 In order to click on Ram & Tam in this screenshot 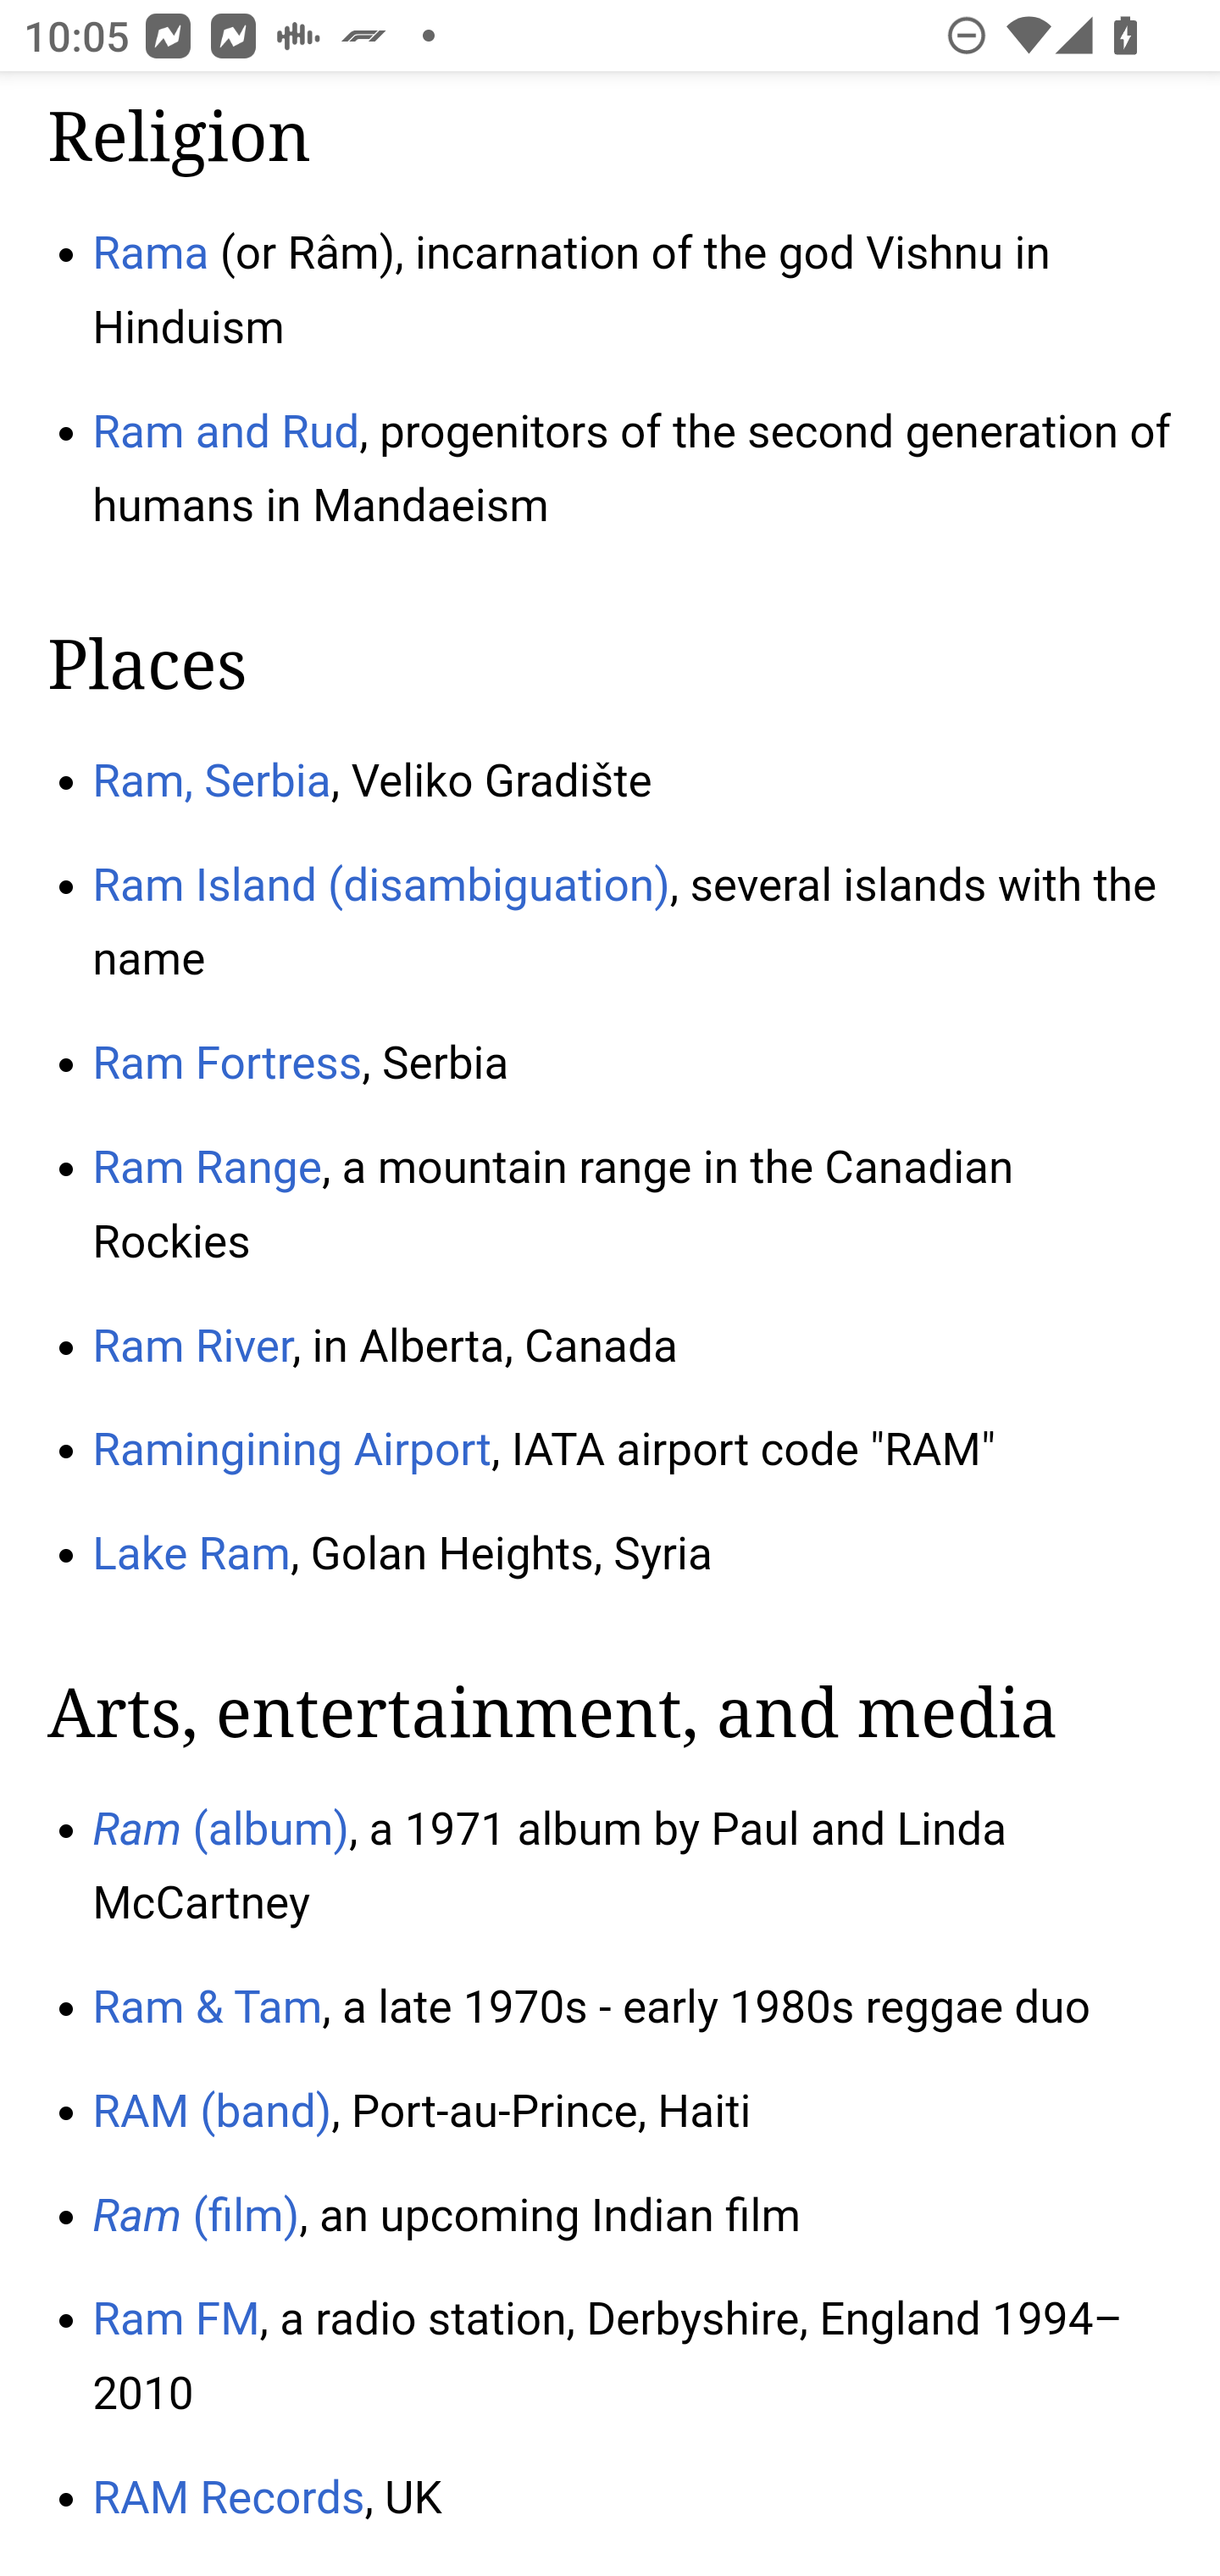, I will do `click(207, 2008)`.